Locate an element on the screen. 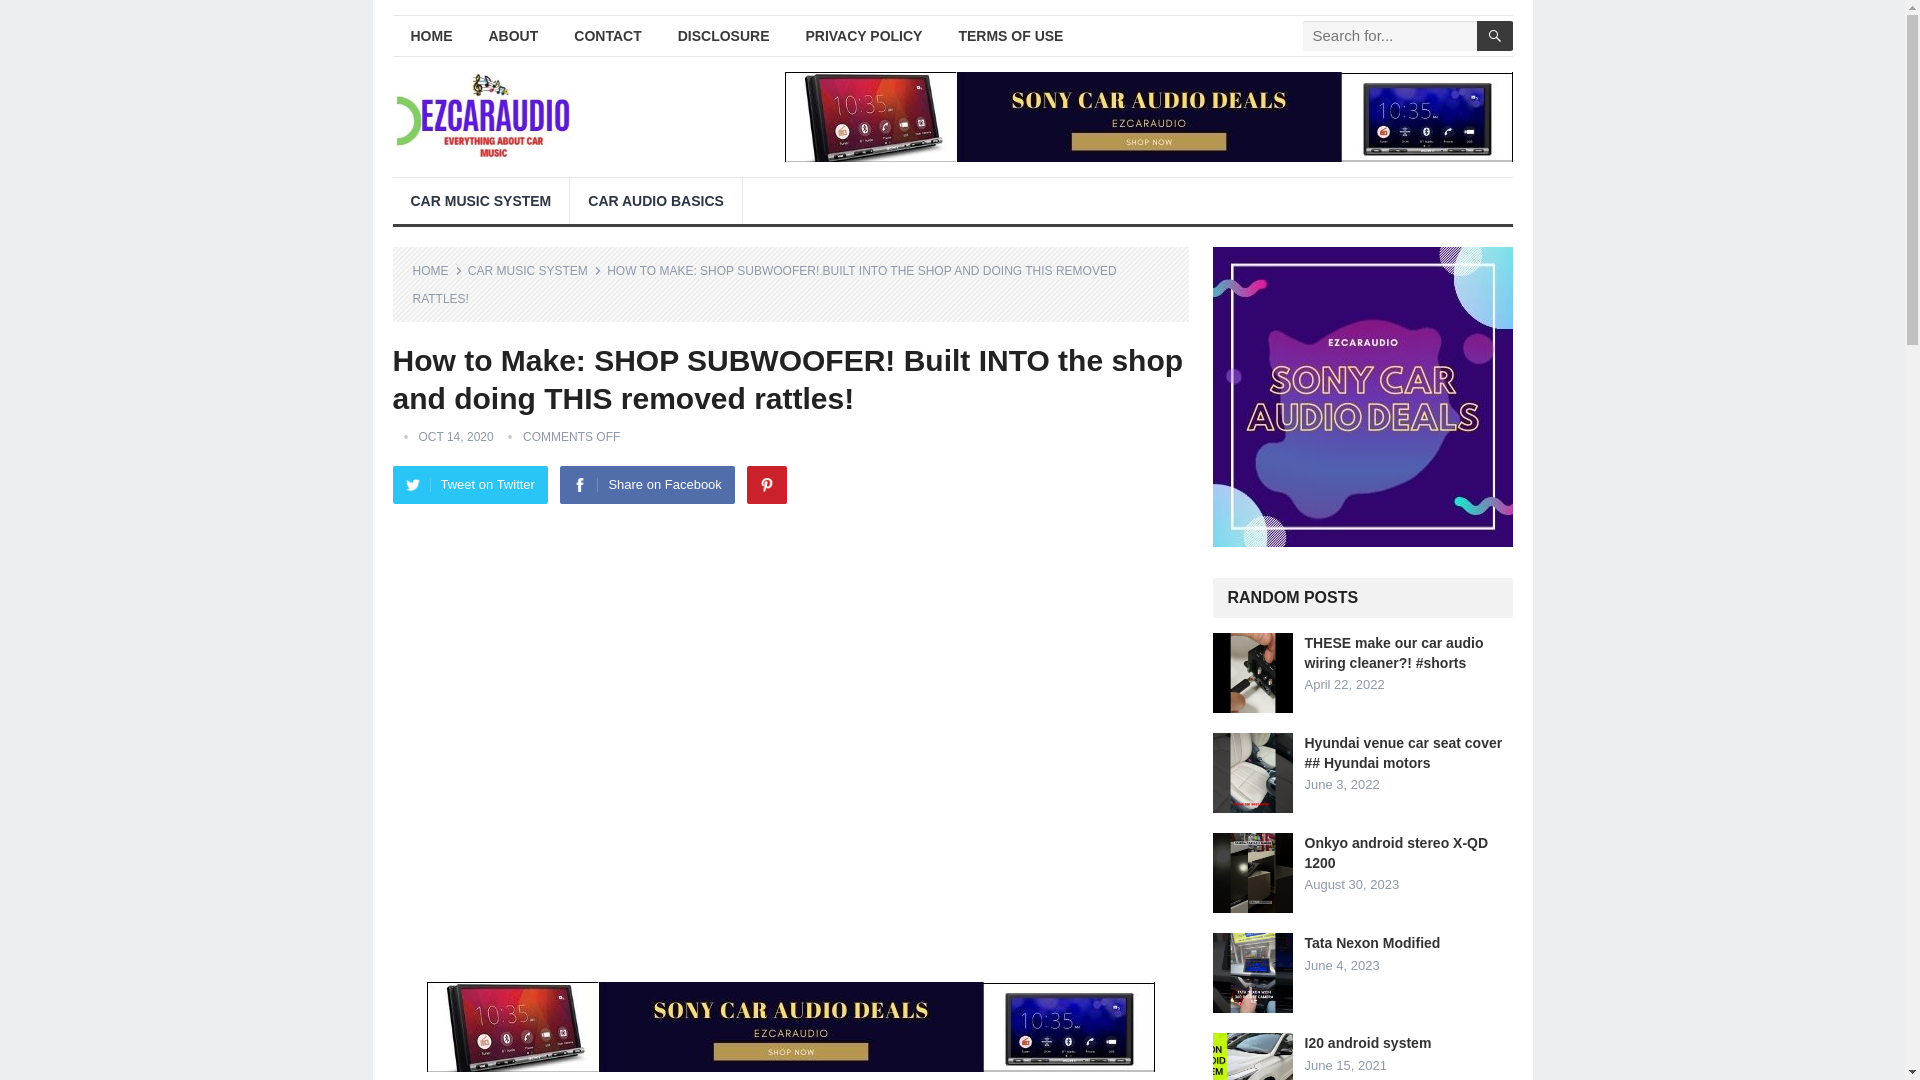 The image size is (1920, 1080). CAR AUDIO BASICS is located at coordinates (656, 200).